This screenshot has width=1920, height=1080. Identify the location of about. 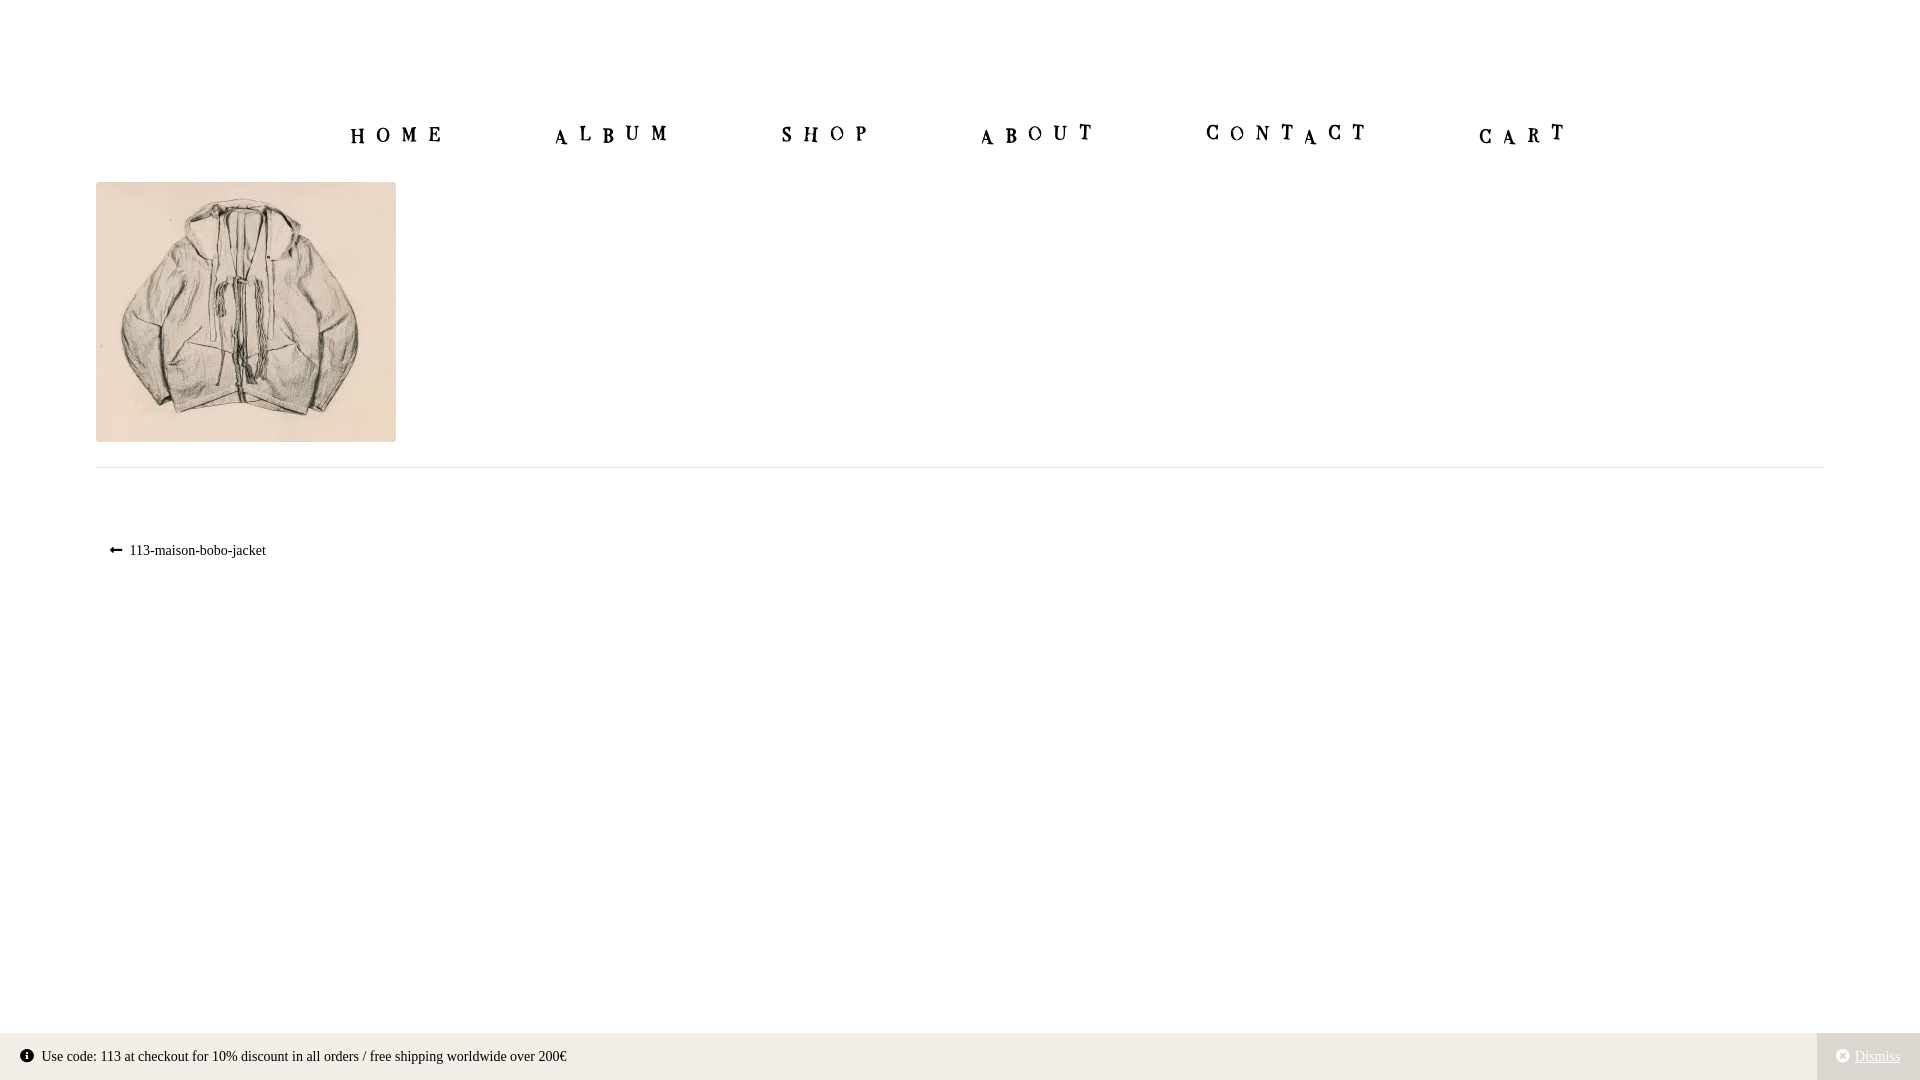
(1040, 135).